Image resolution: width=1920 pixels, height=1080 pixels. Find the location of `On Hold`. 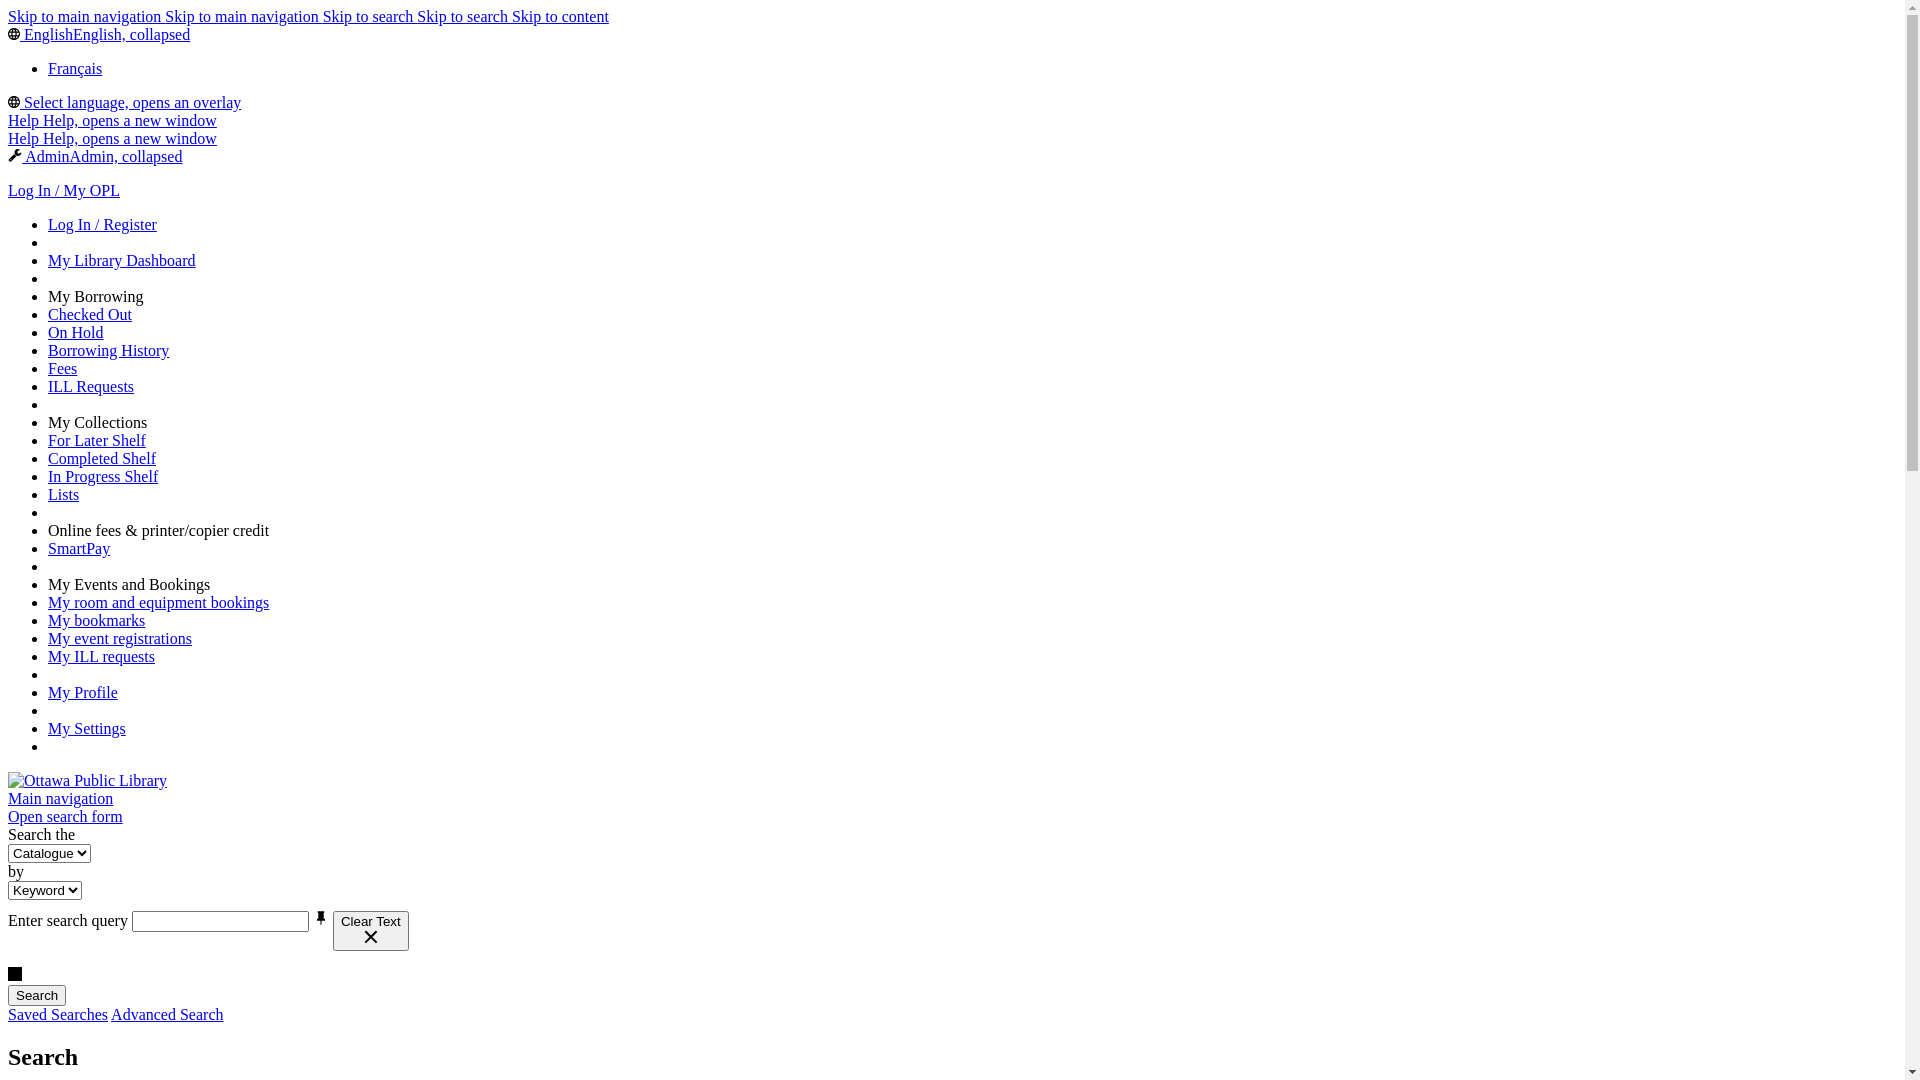

On Hold is located at coordinates (76, 332).